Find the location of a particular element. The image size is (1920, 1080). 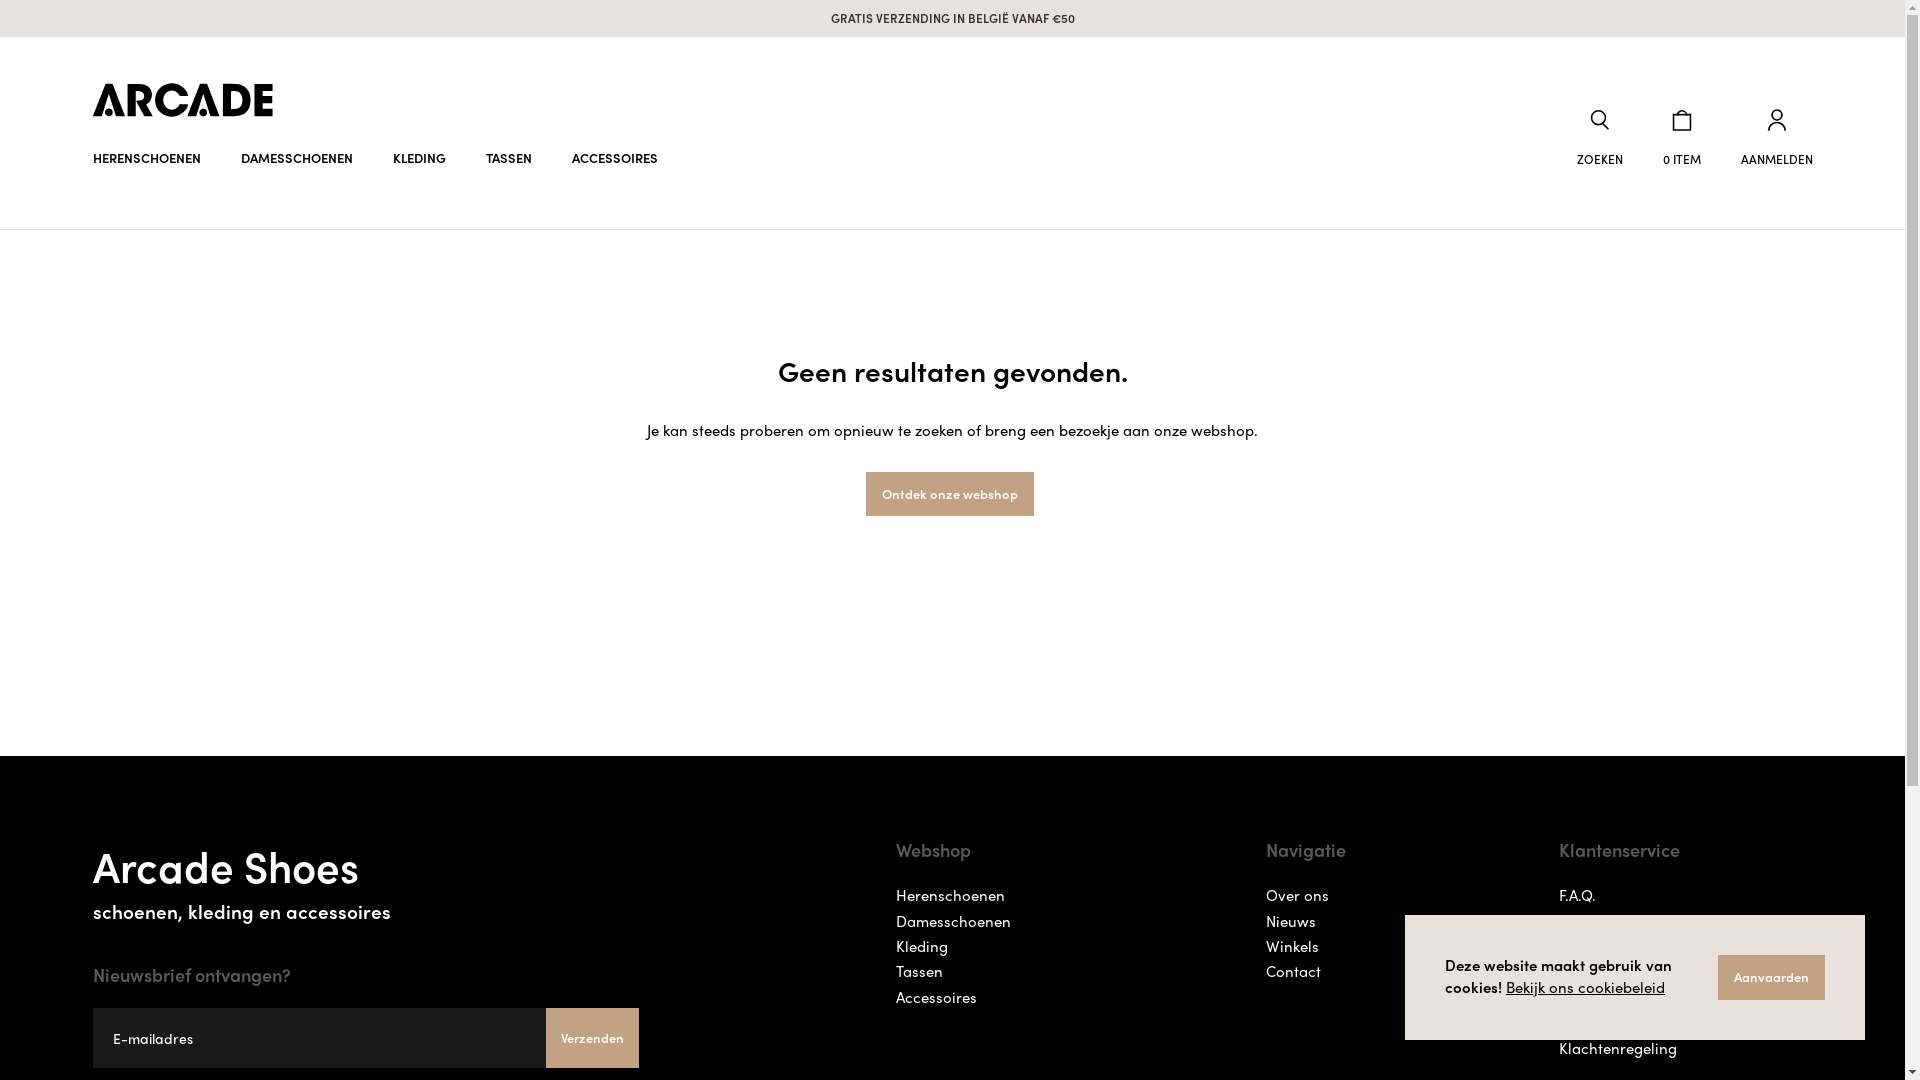

Cookies is located at coordinates (1586, 972).